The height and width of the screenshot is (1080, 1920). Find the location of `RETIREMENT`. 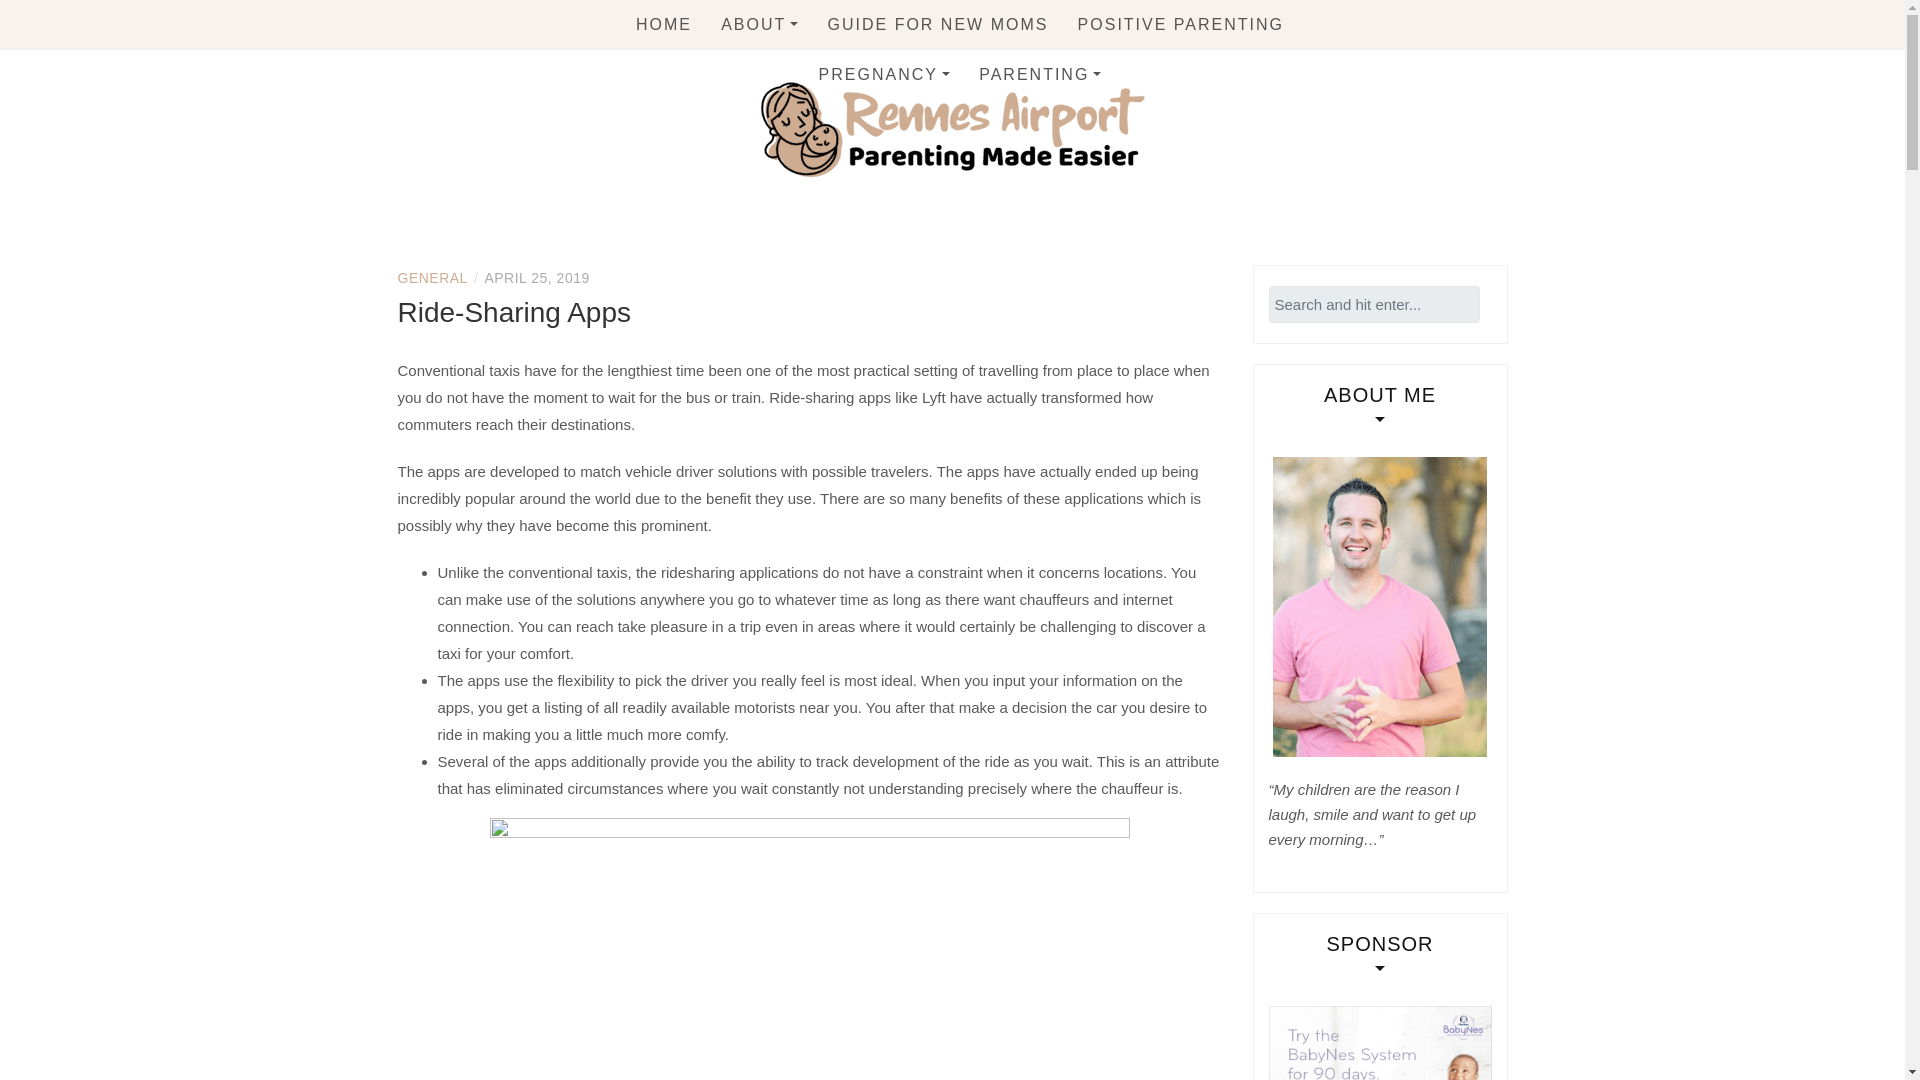

RETIREMENT is located at coordinates (1088, 120).